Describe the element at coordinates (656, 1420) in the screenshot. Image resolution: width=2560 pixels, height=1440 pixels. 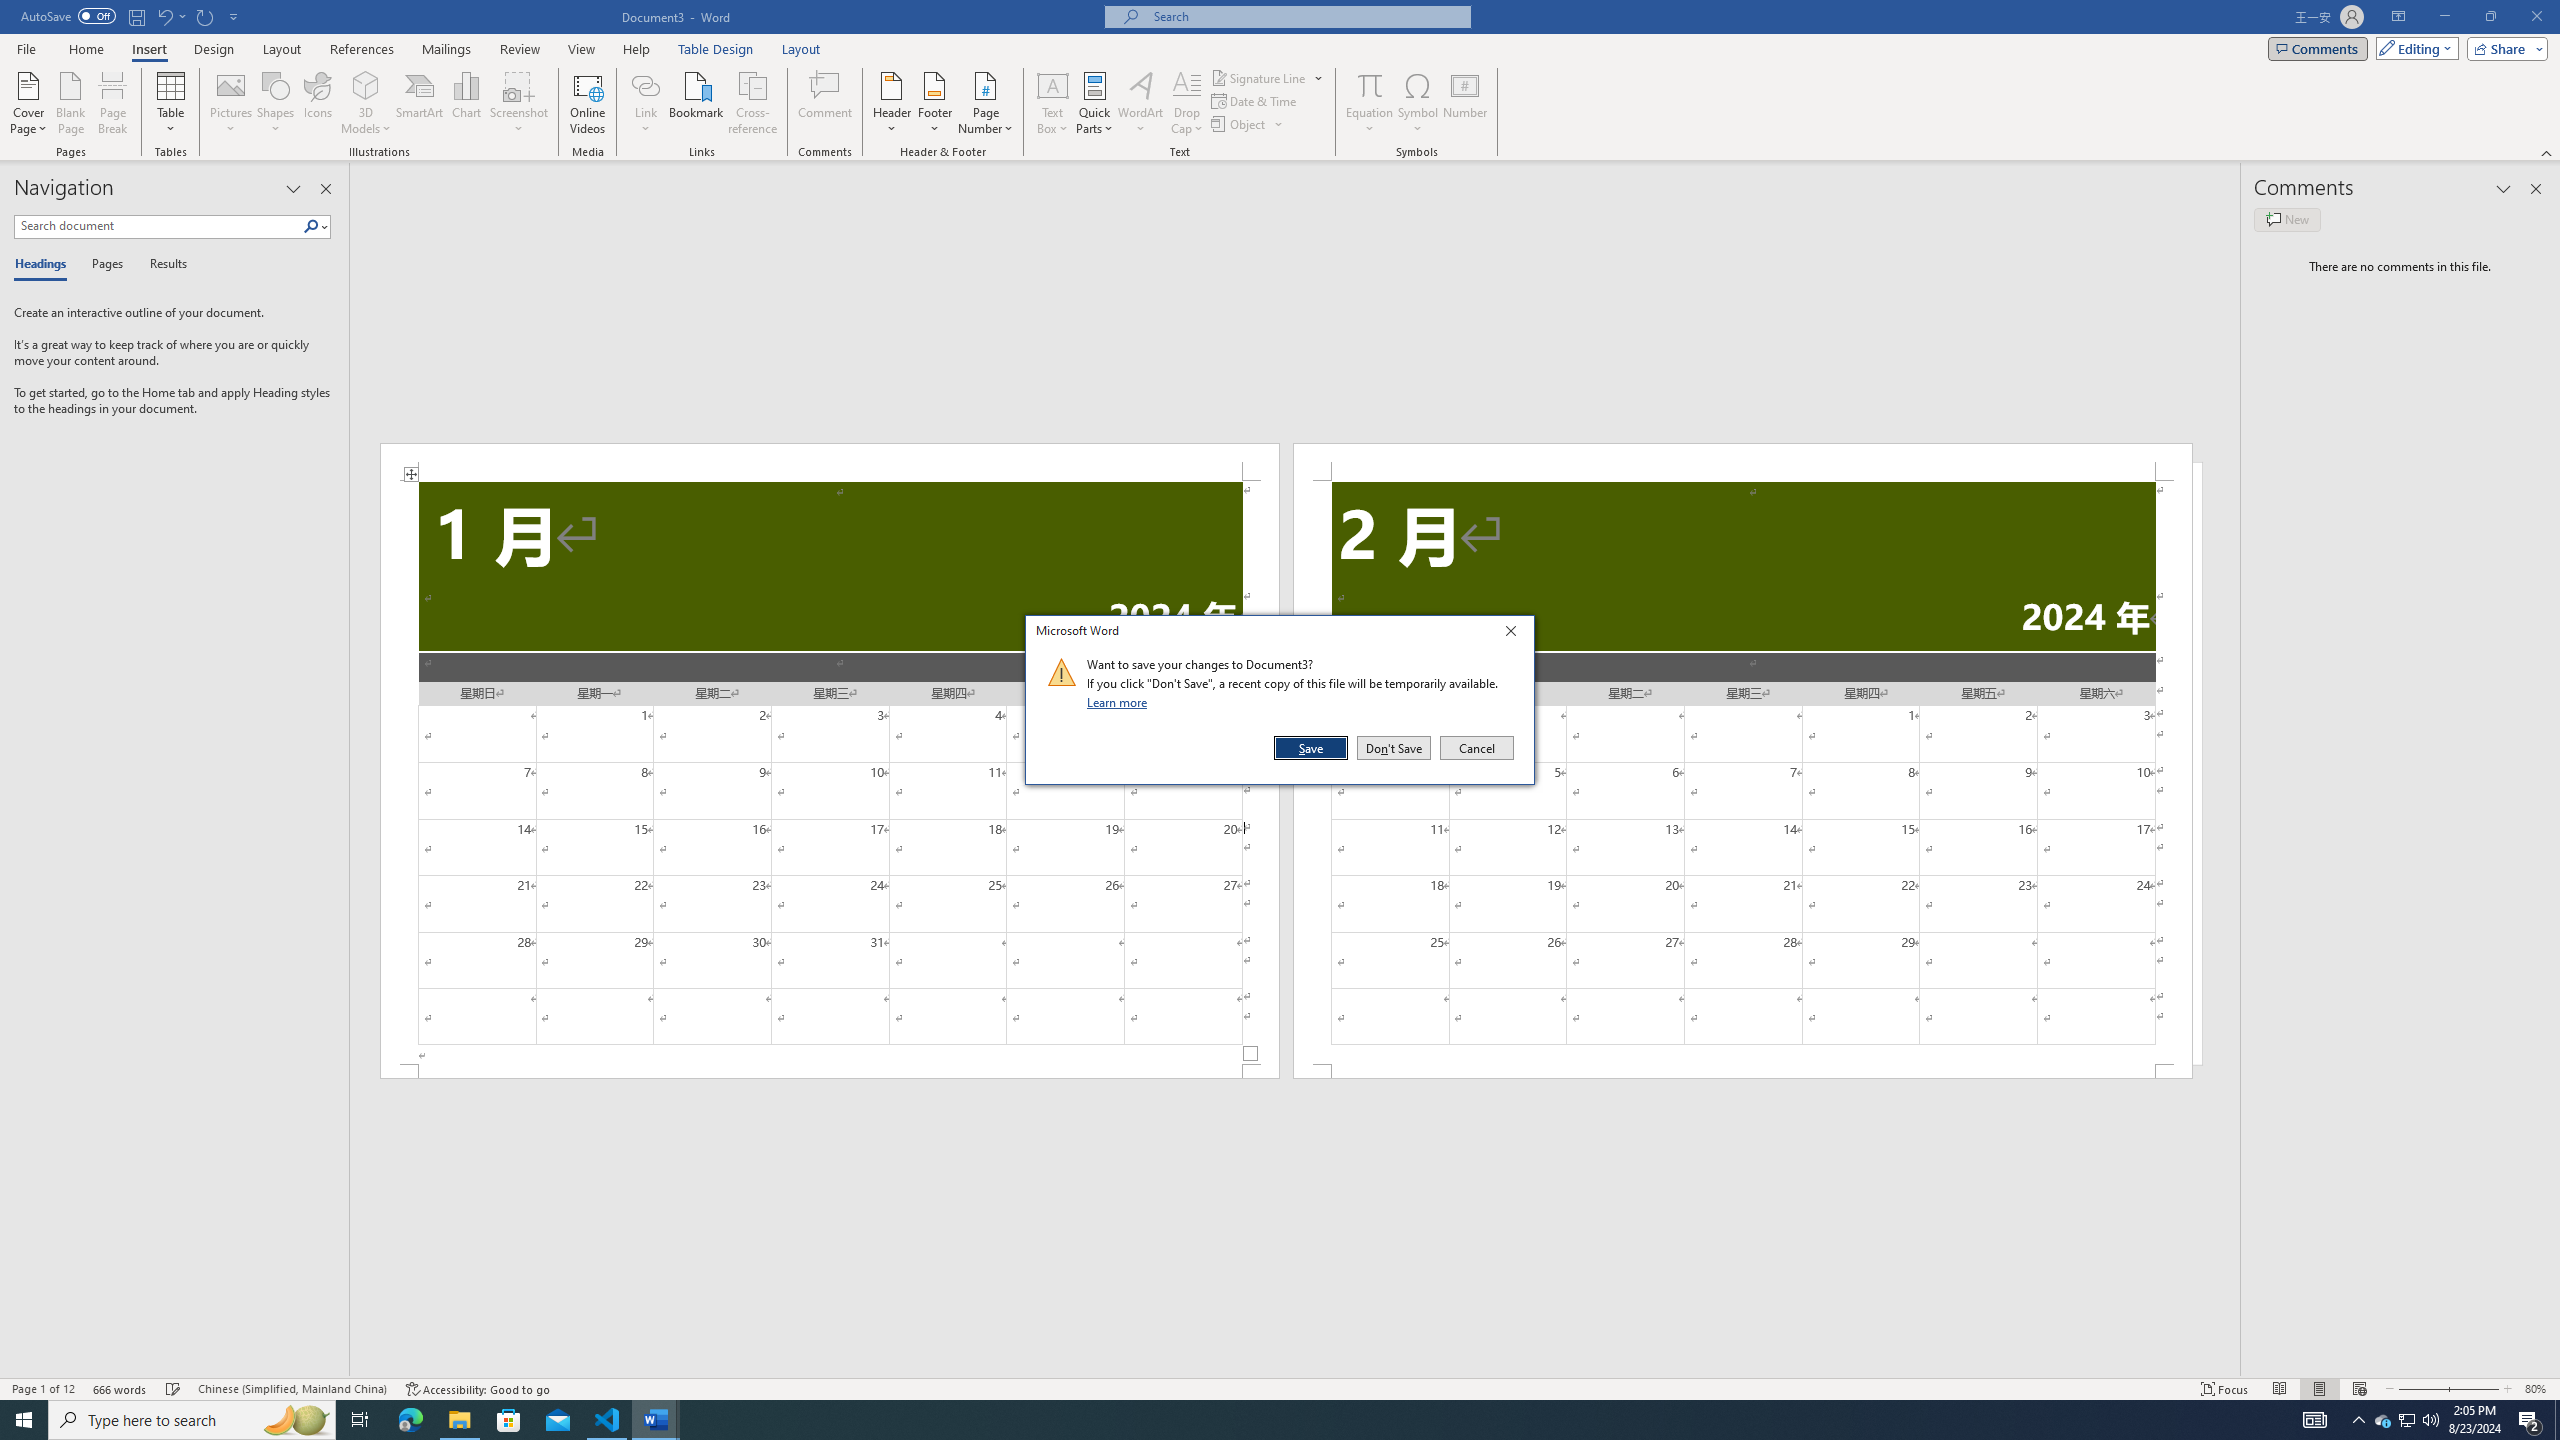
I see `Word - 2 running windows` at that location.